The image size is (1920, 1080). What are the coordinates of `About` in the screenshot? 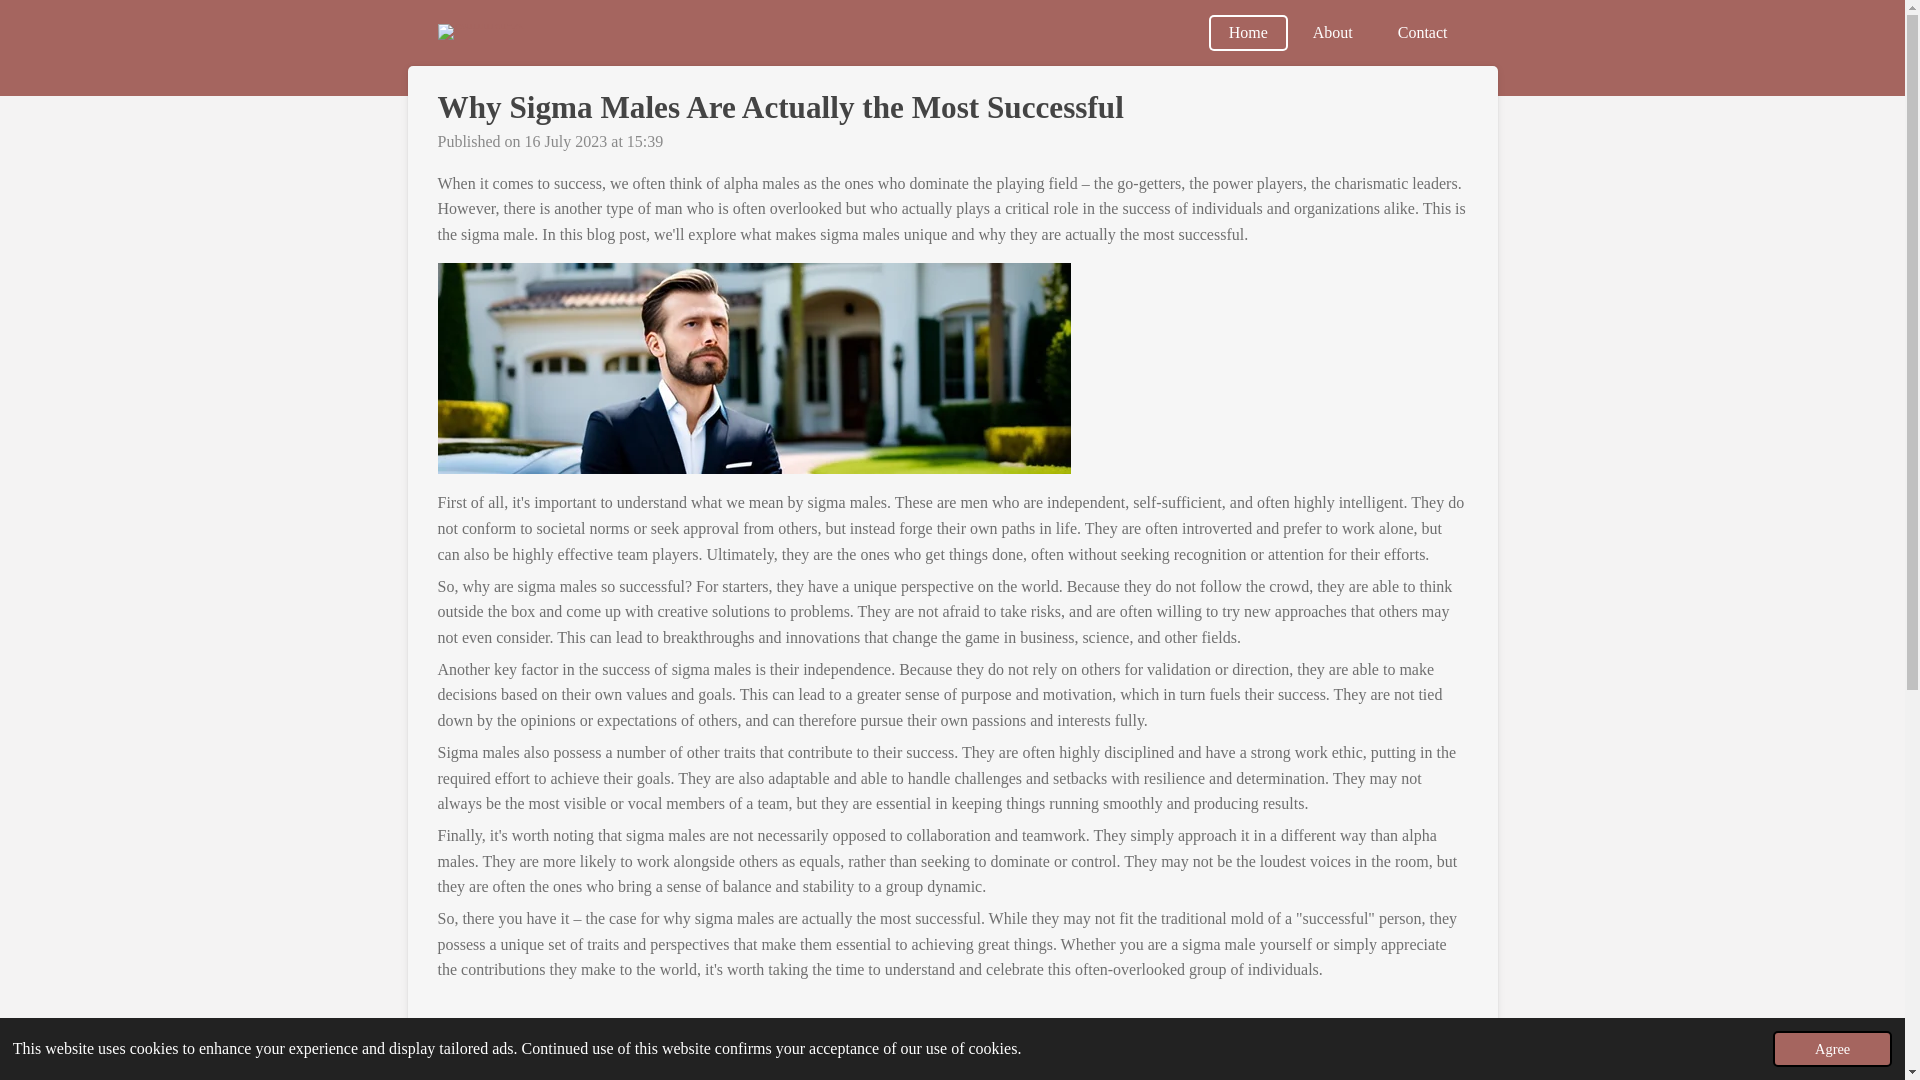 It's located at (1332, 32).